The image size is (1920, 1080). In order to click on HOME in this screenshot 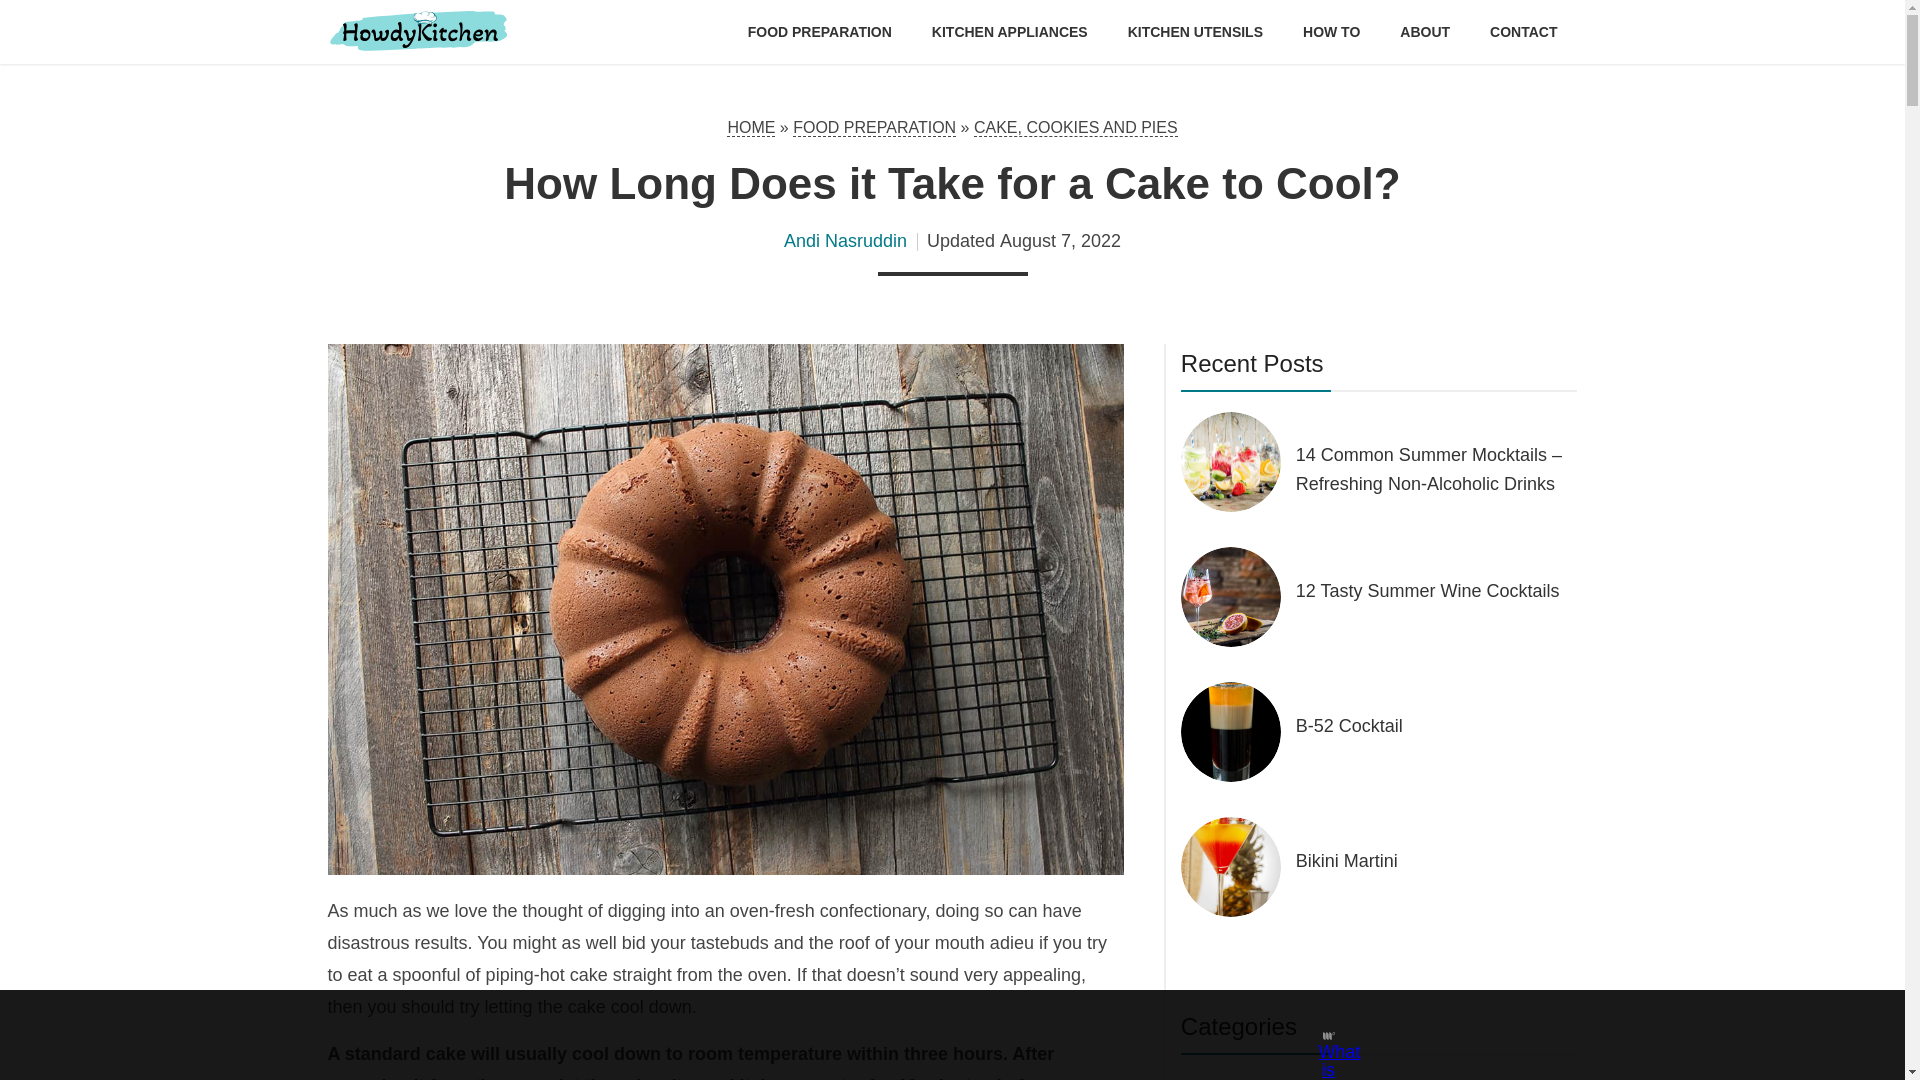, I will do `click(751, 128)`.